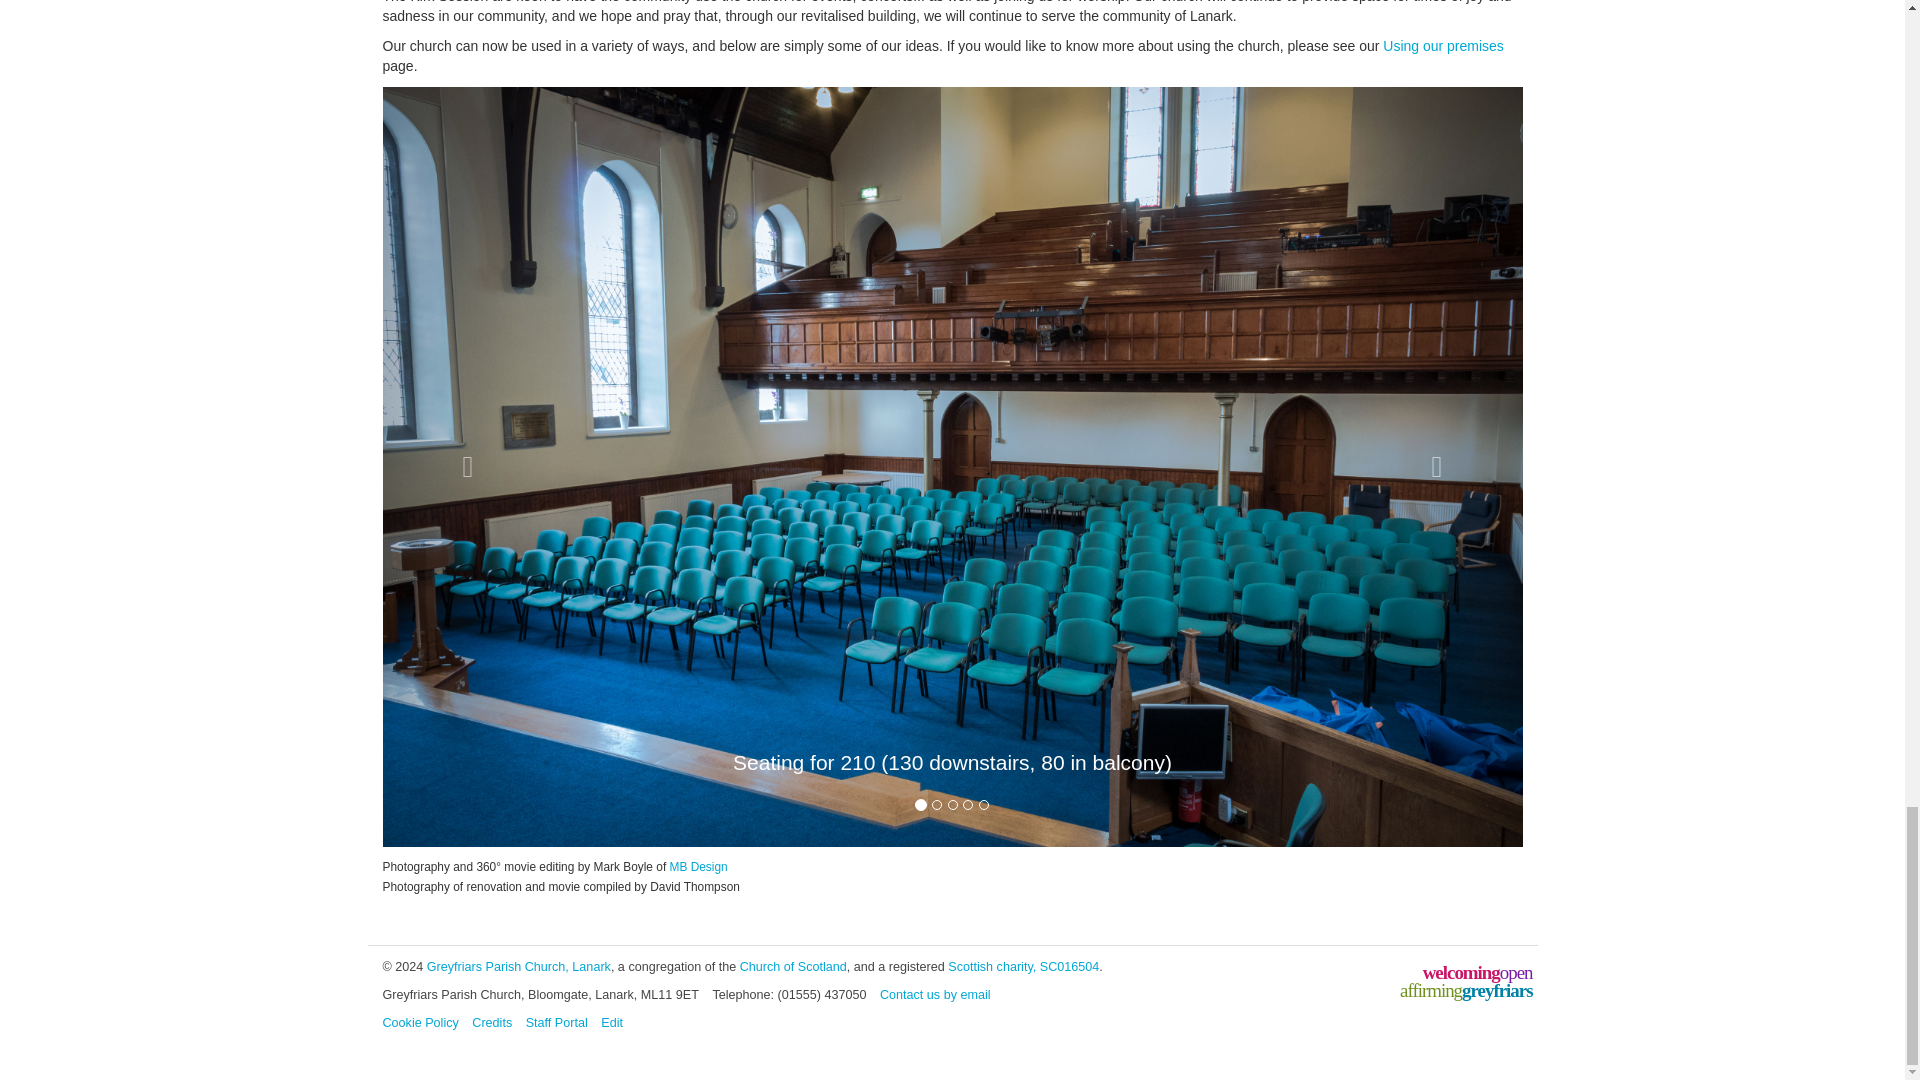 This screenshot has height=1080, width=1920. What do you see at coordinates (1436, 466) in the screenshot?
I see `Next` at bounding box center [1436, 466].